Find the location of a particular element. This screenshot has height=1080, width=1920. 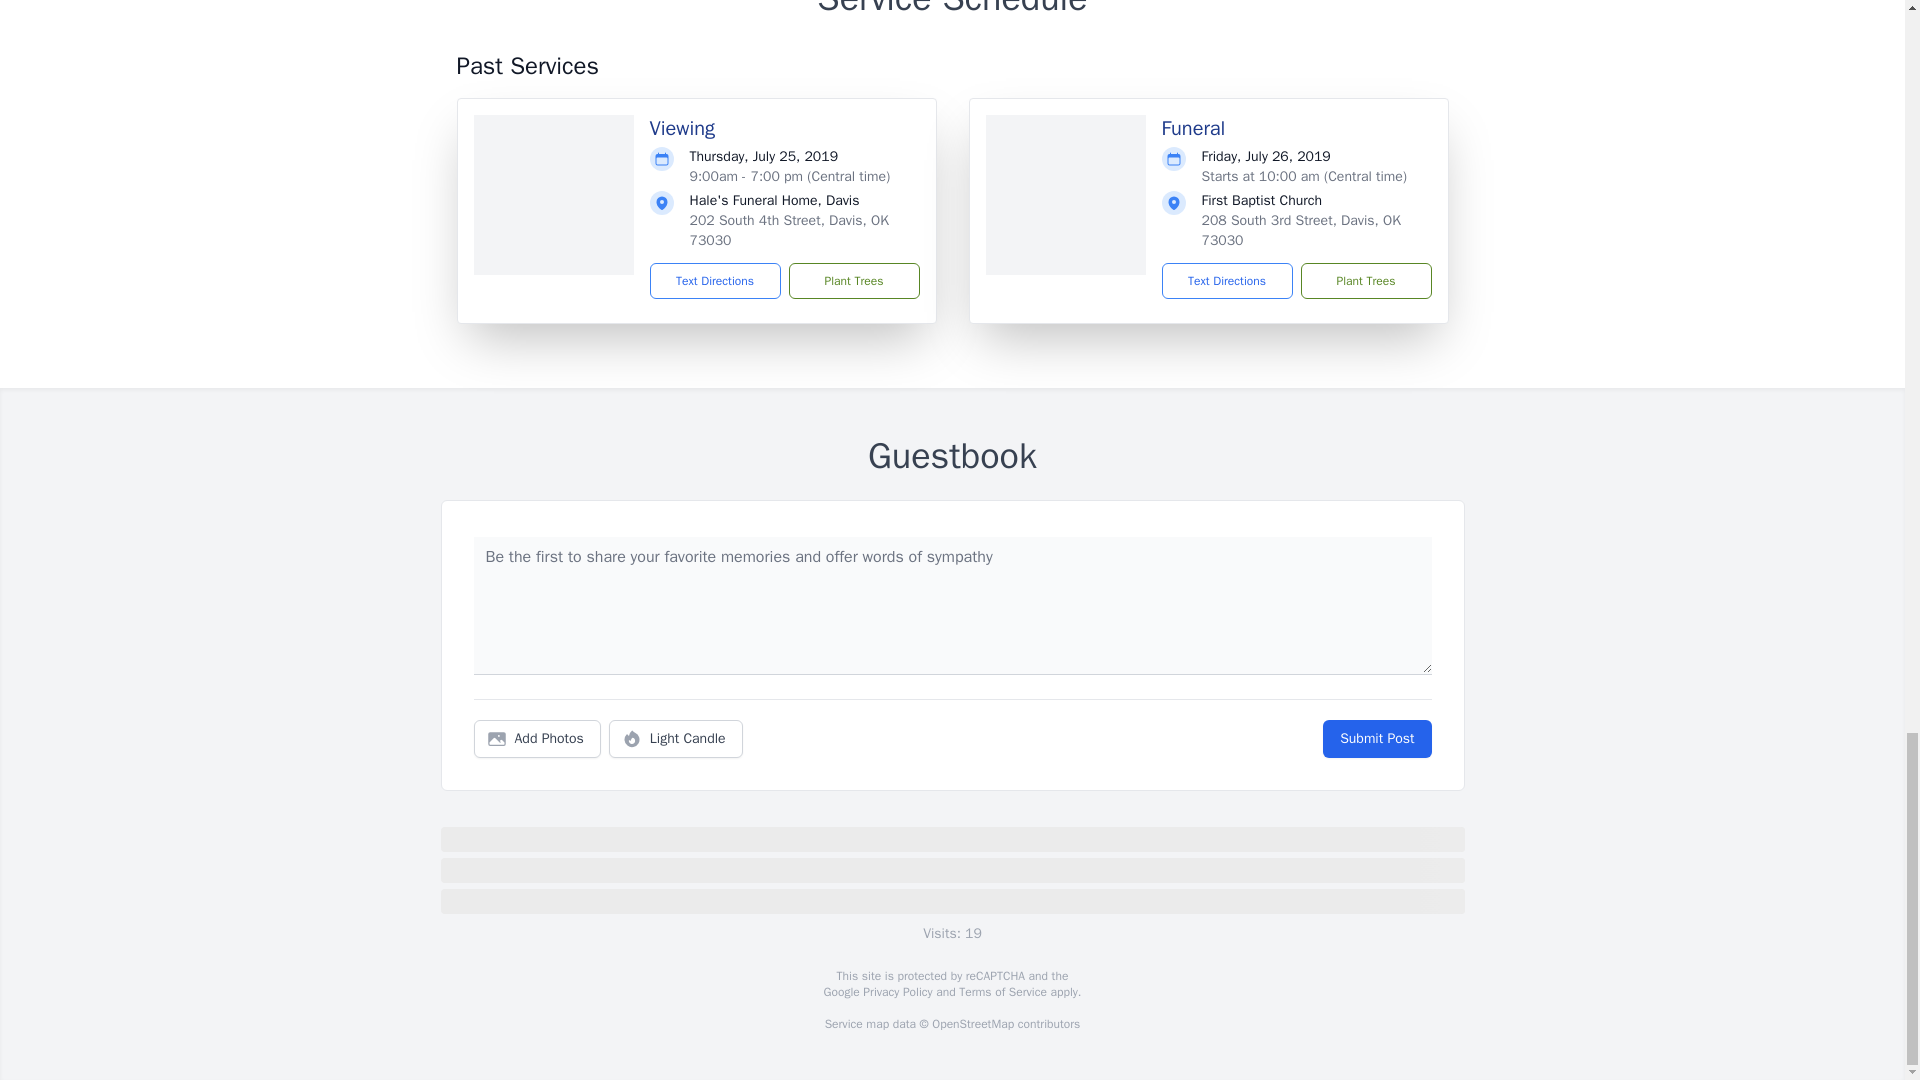

Plant Trees is located at coordinates (1364, 281).